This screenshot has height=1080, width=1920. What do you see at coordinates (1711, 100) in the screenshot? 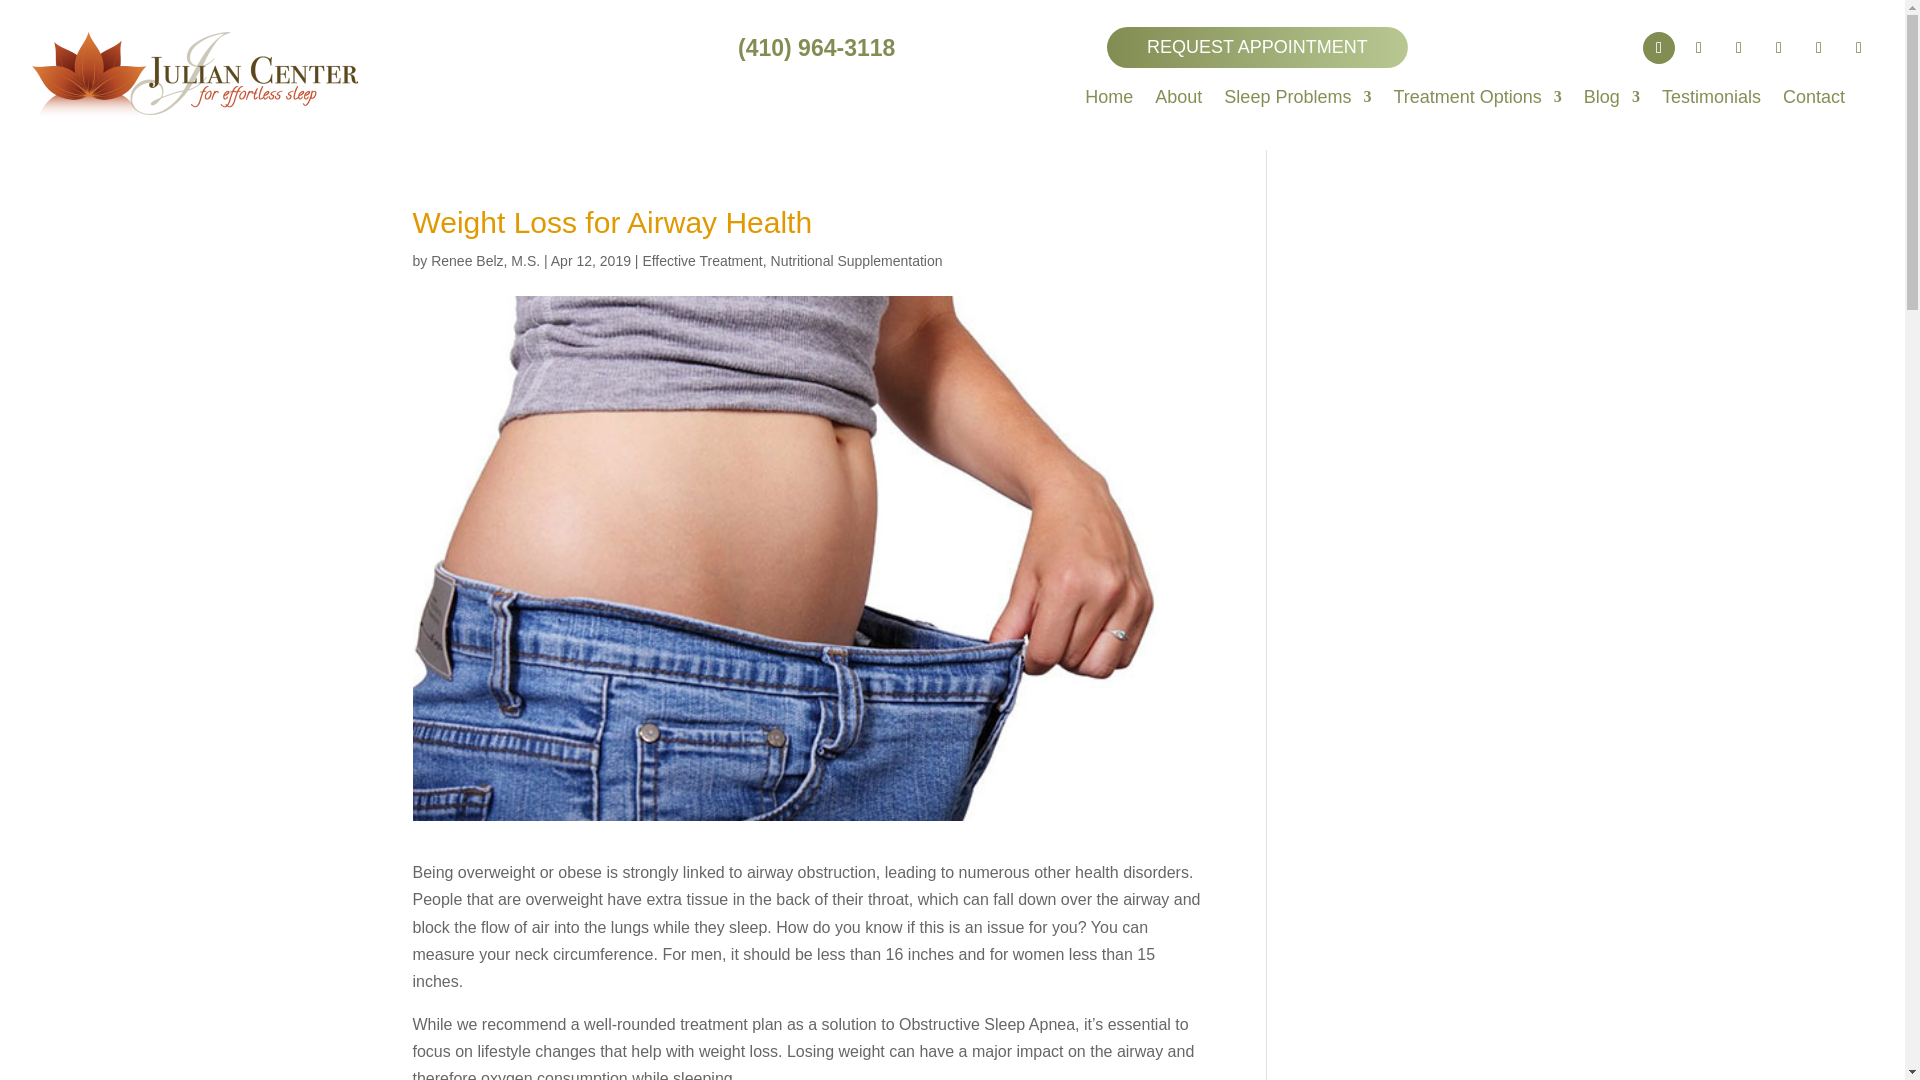
I see `Testimonials` at bounding box center [1711, 100].